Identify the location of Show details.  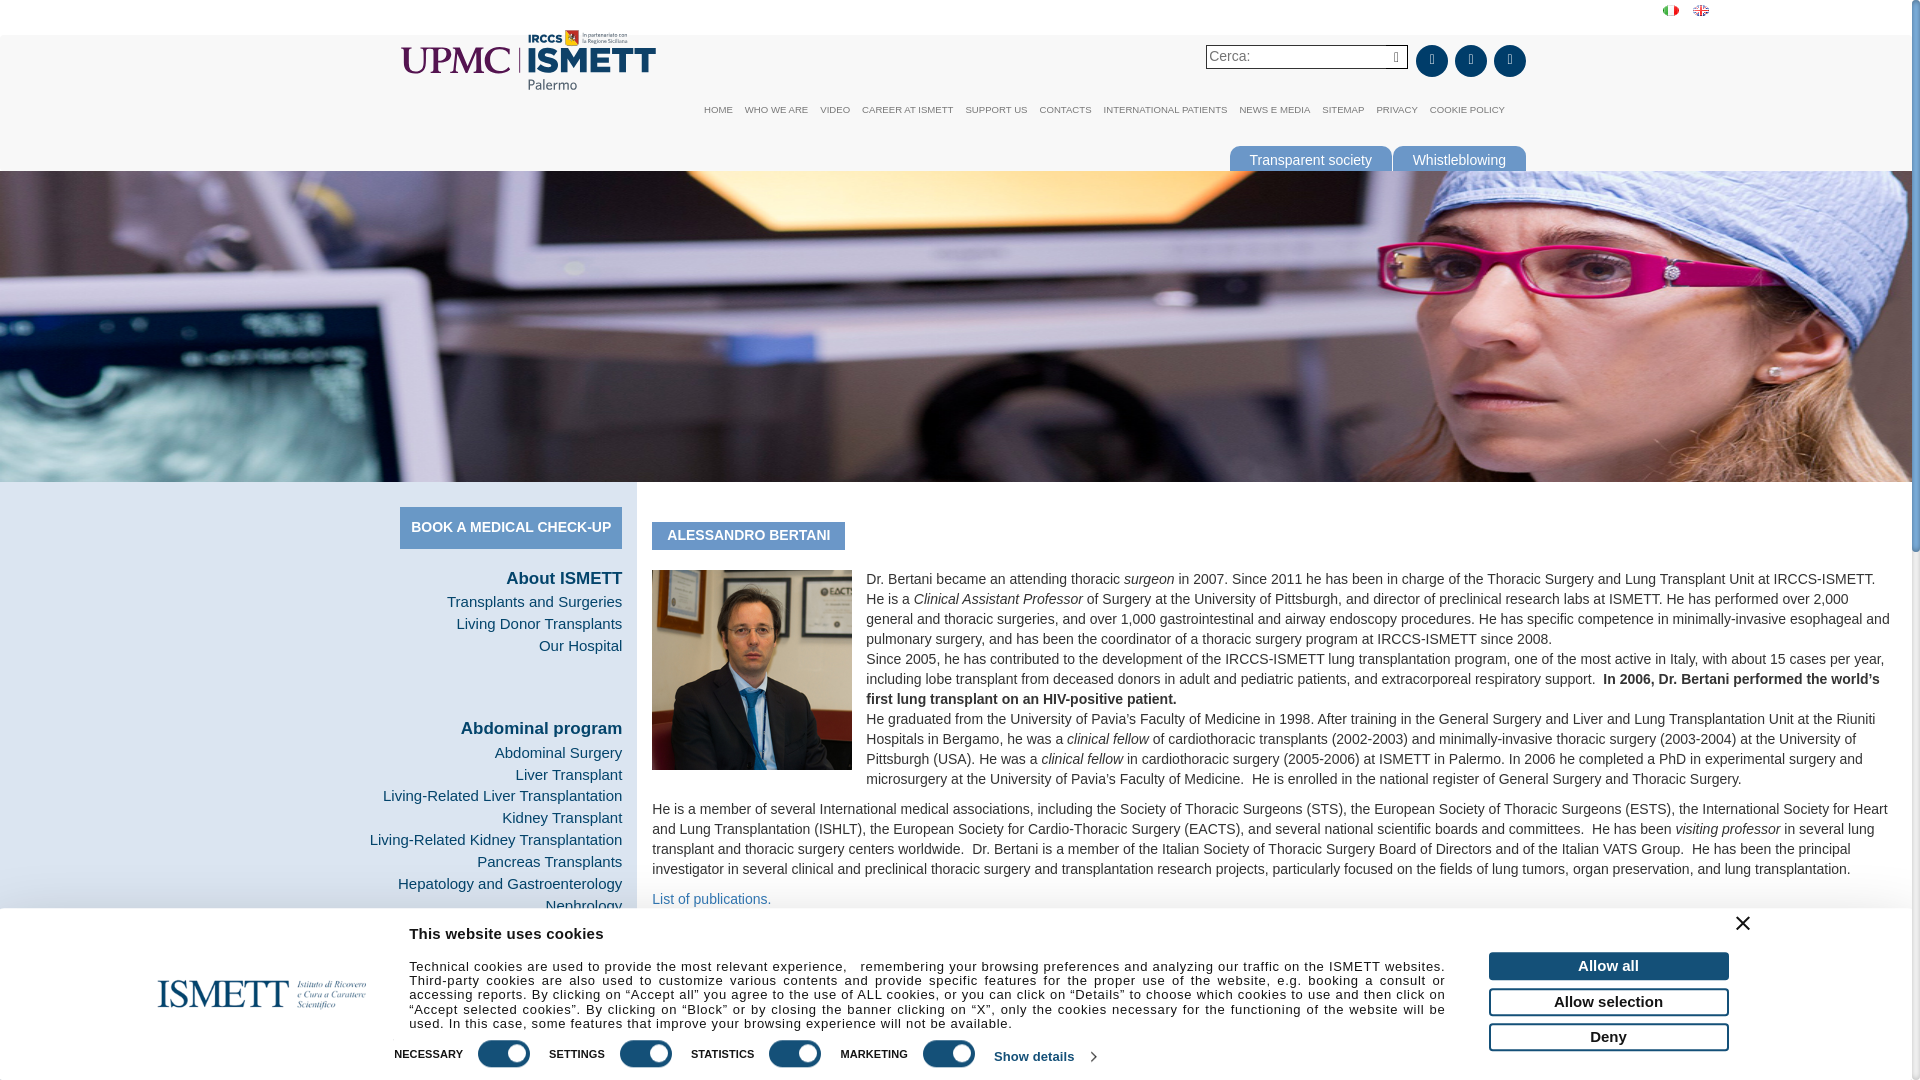
(1044, 1057).